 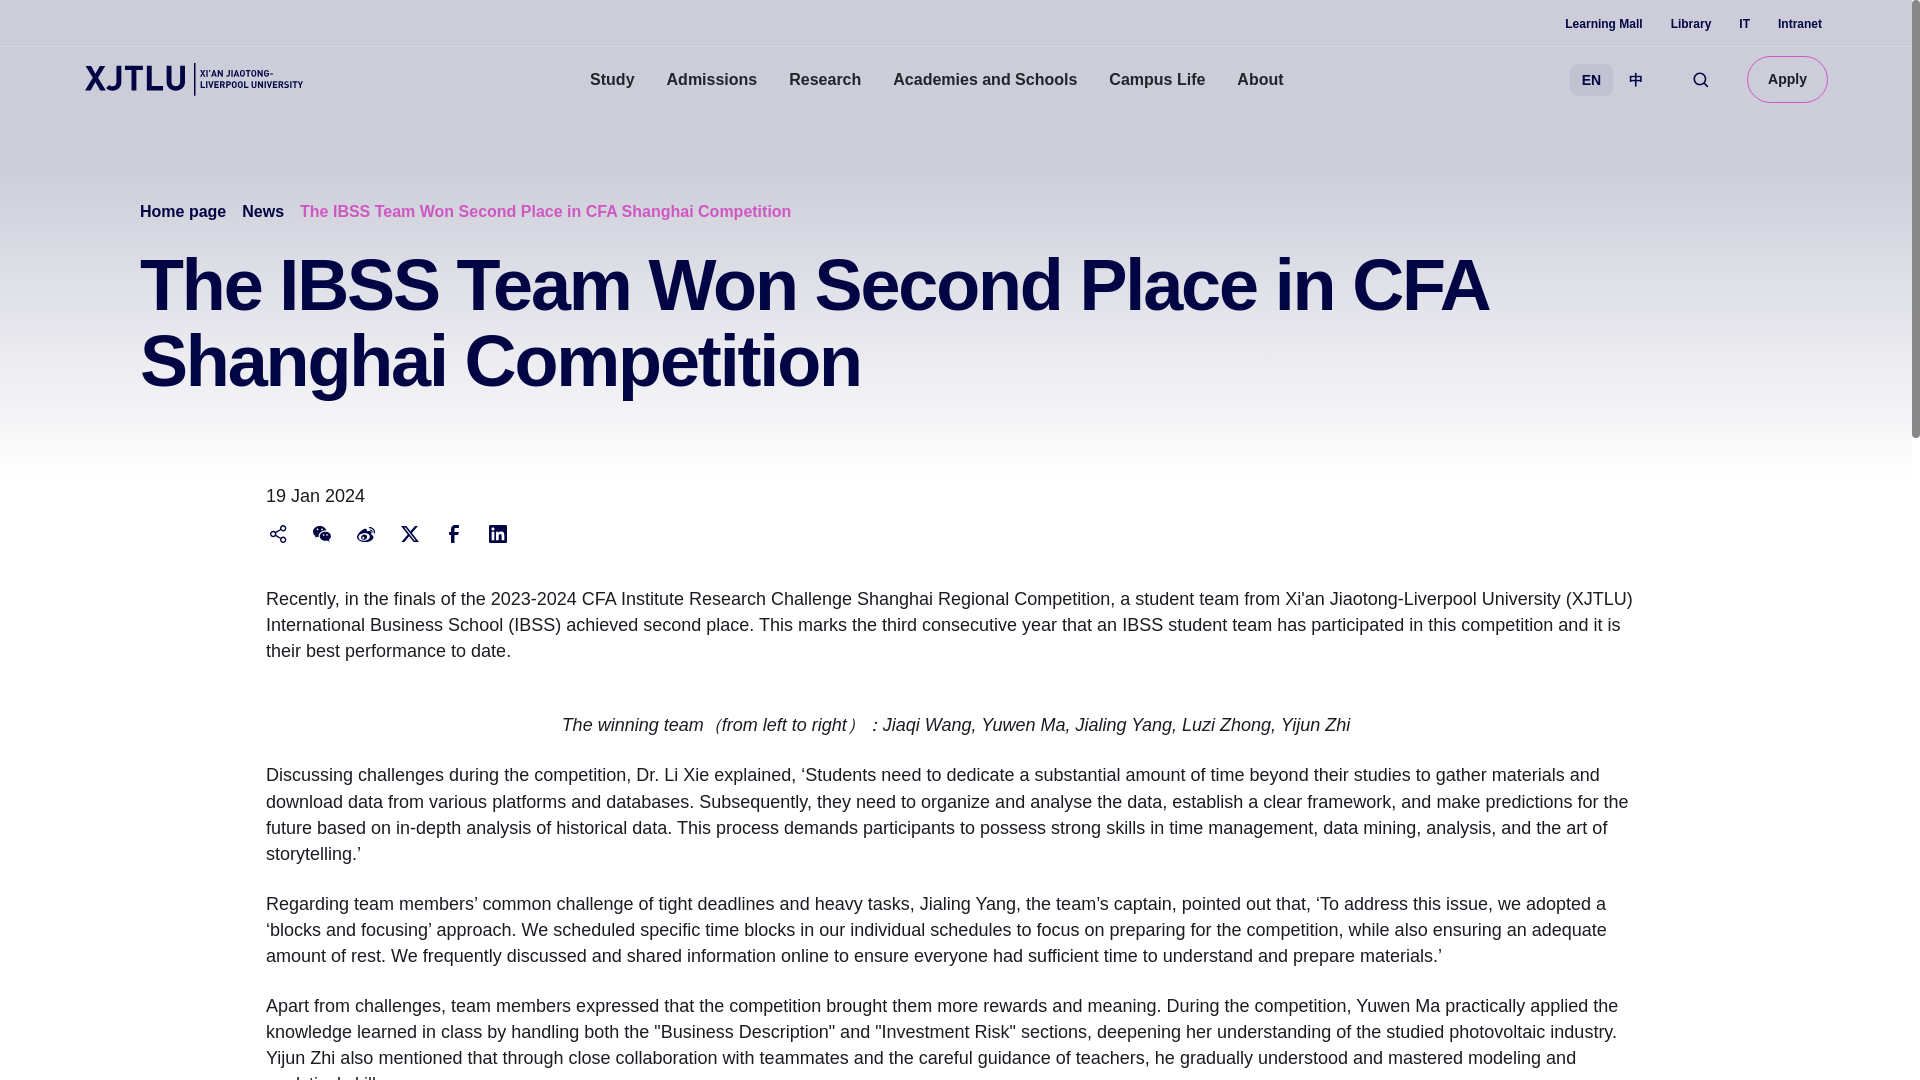 I want to click on Learning Mall, so click(x=1602, y=24).